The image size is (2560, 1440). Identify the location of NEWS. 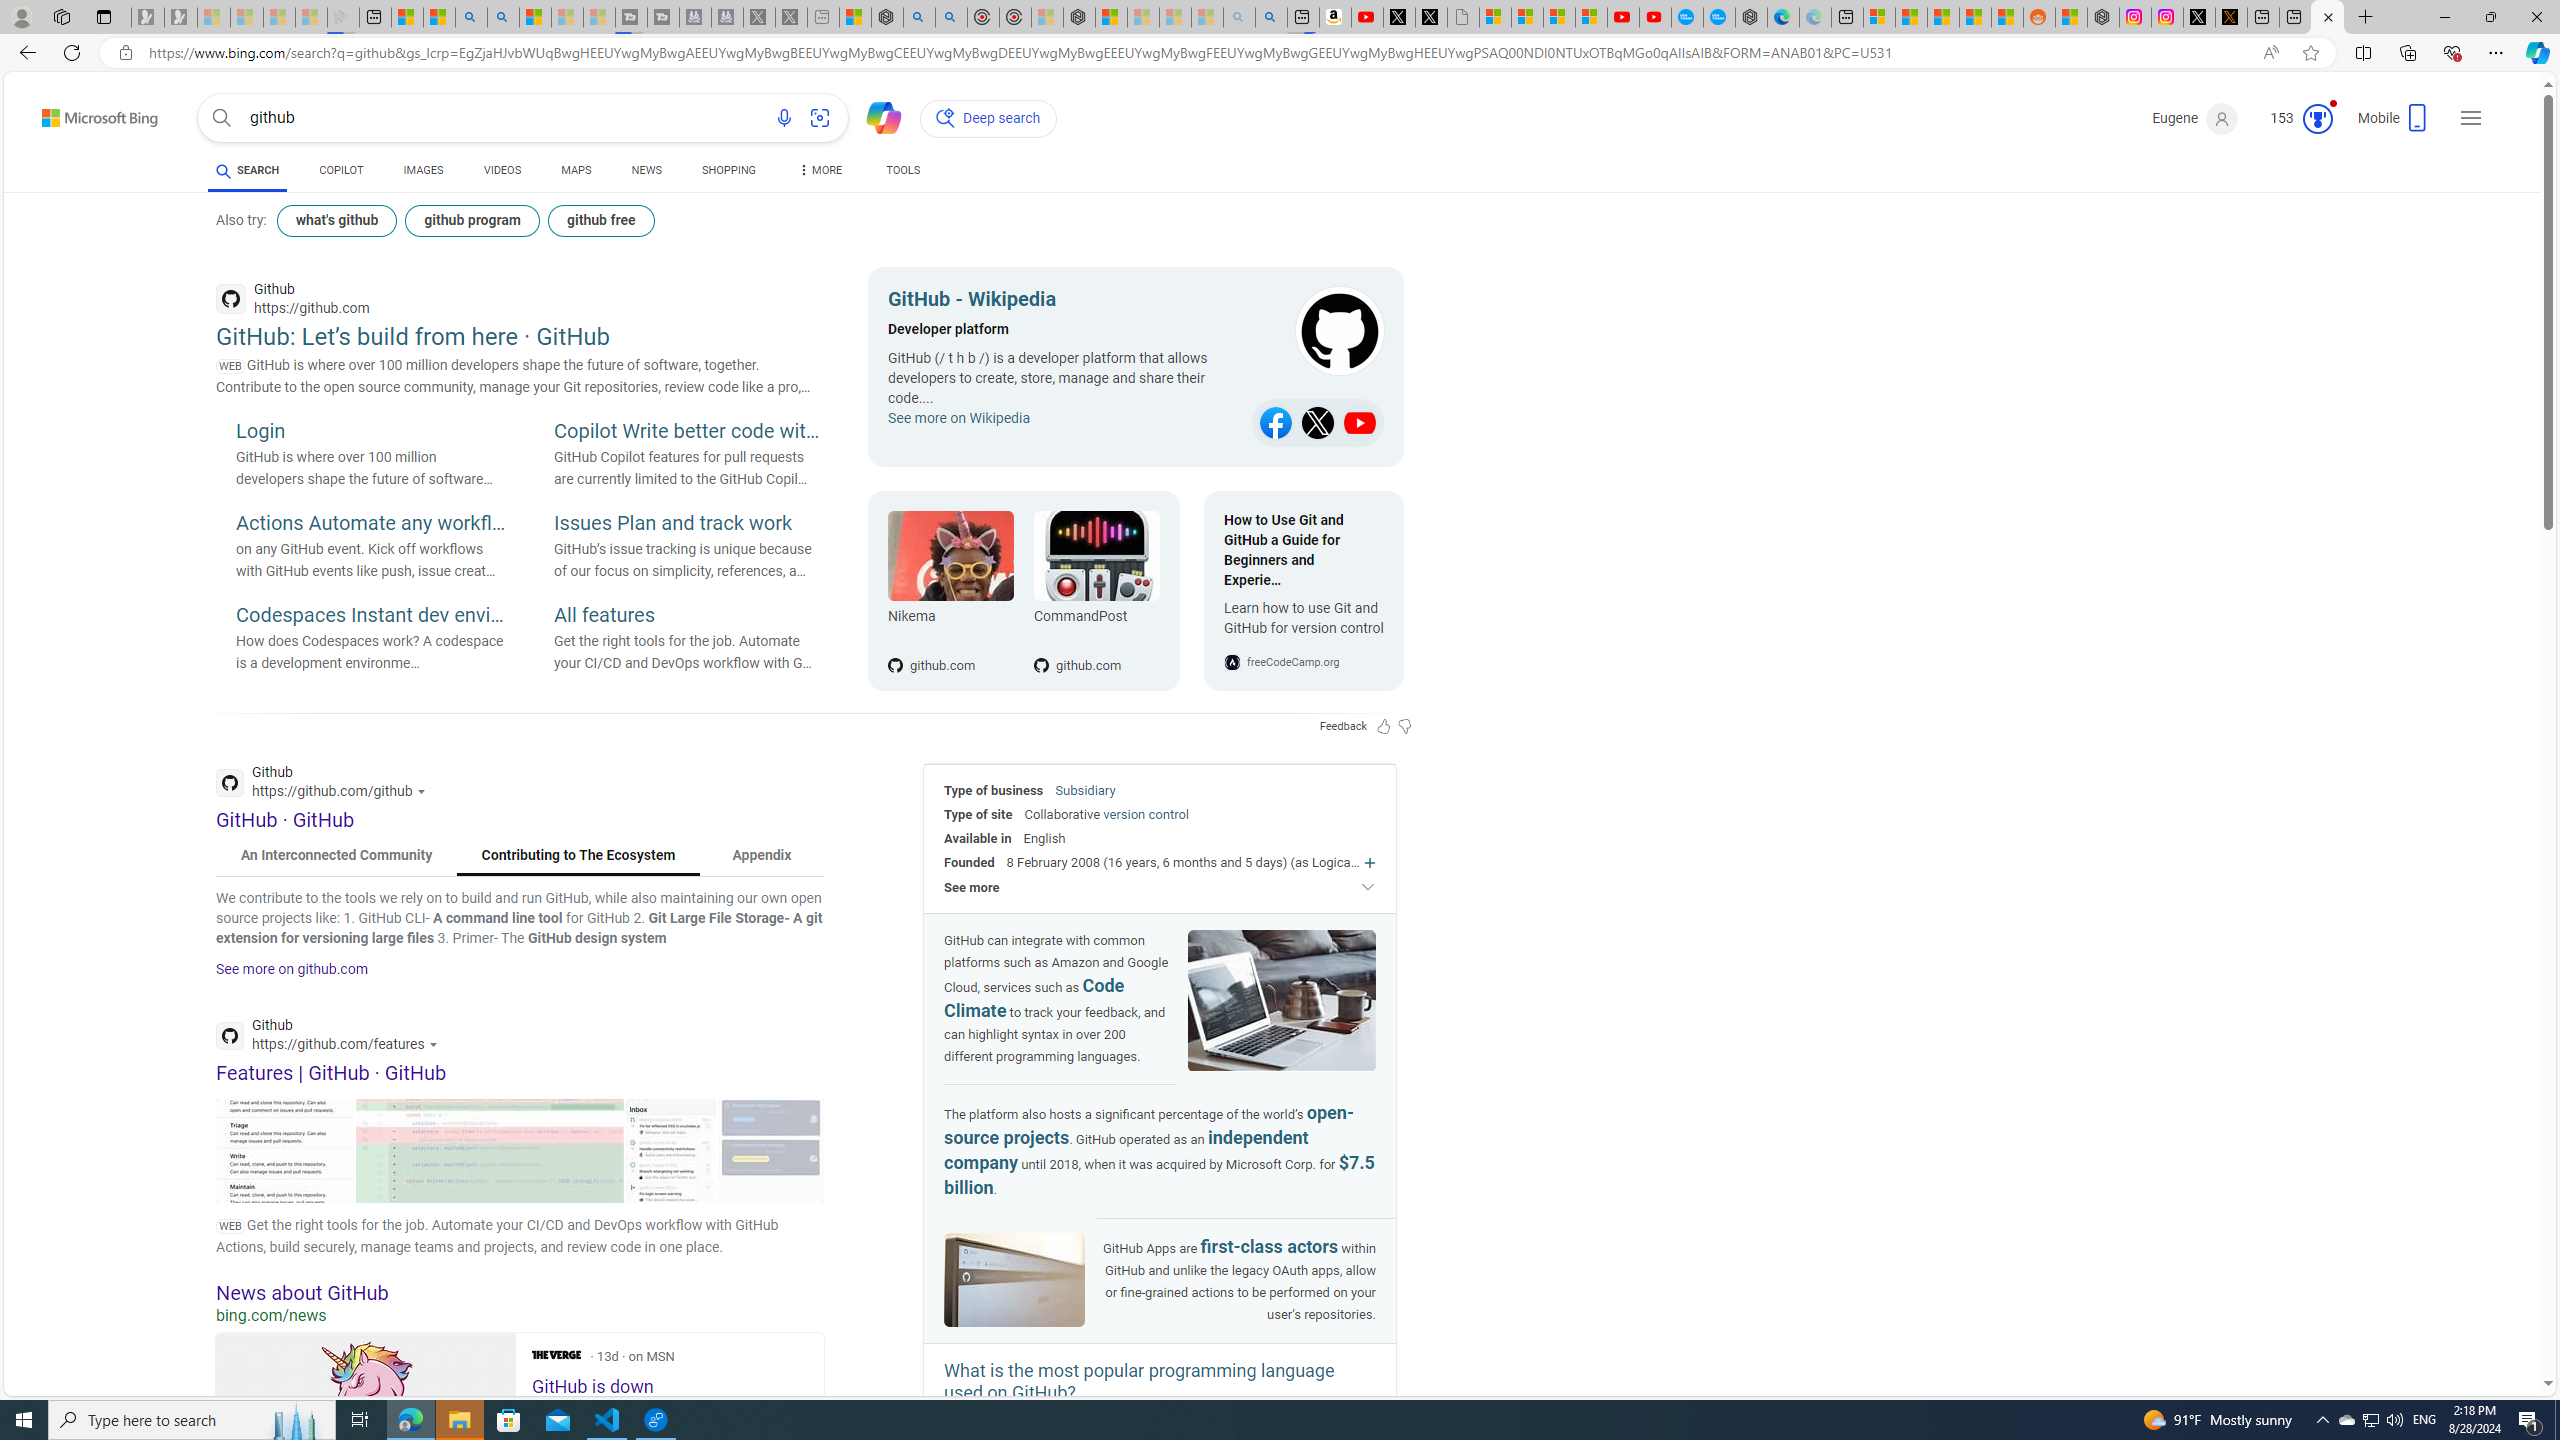
(646, 173).